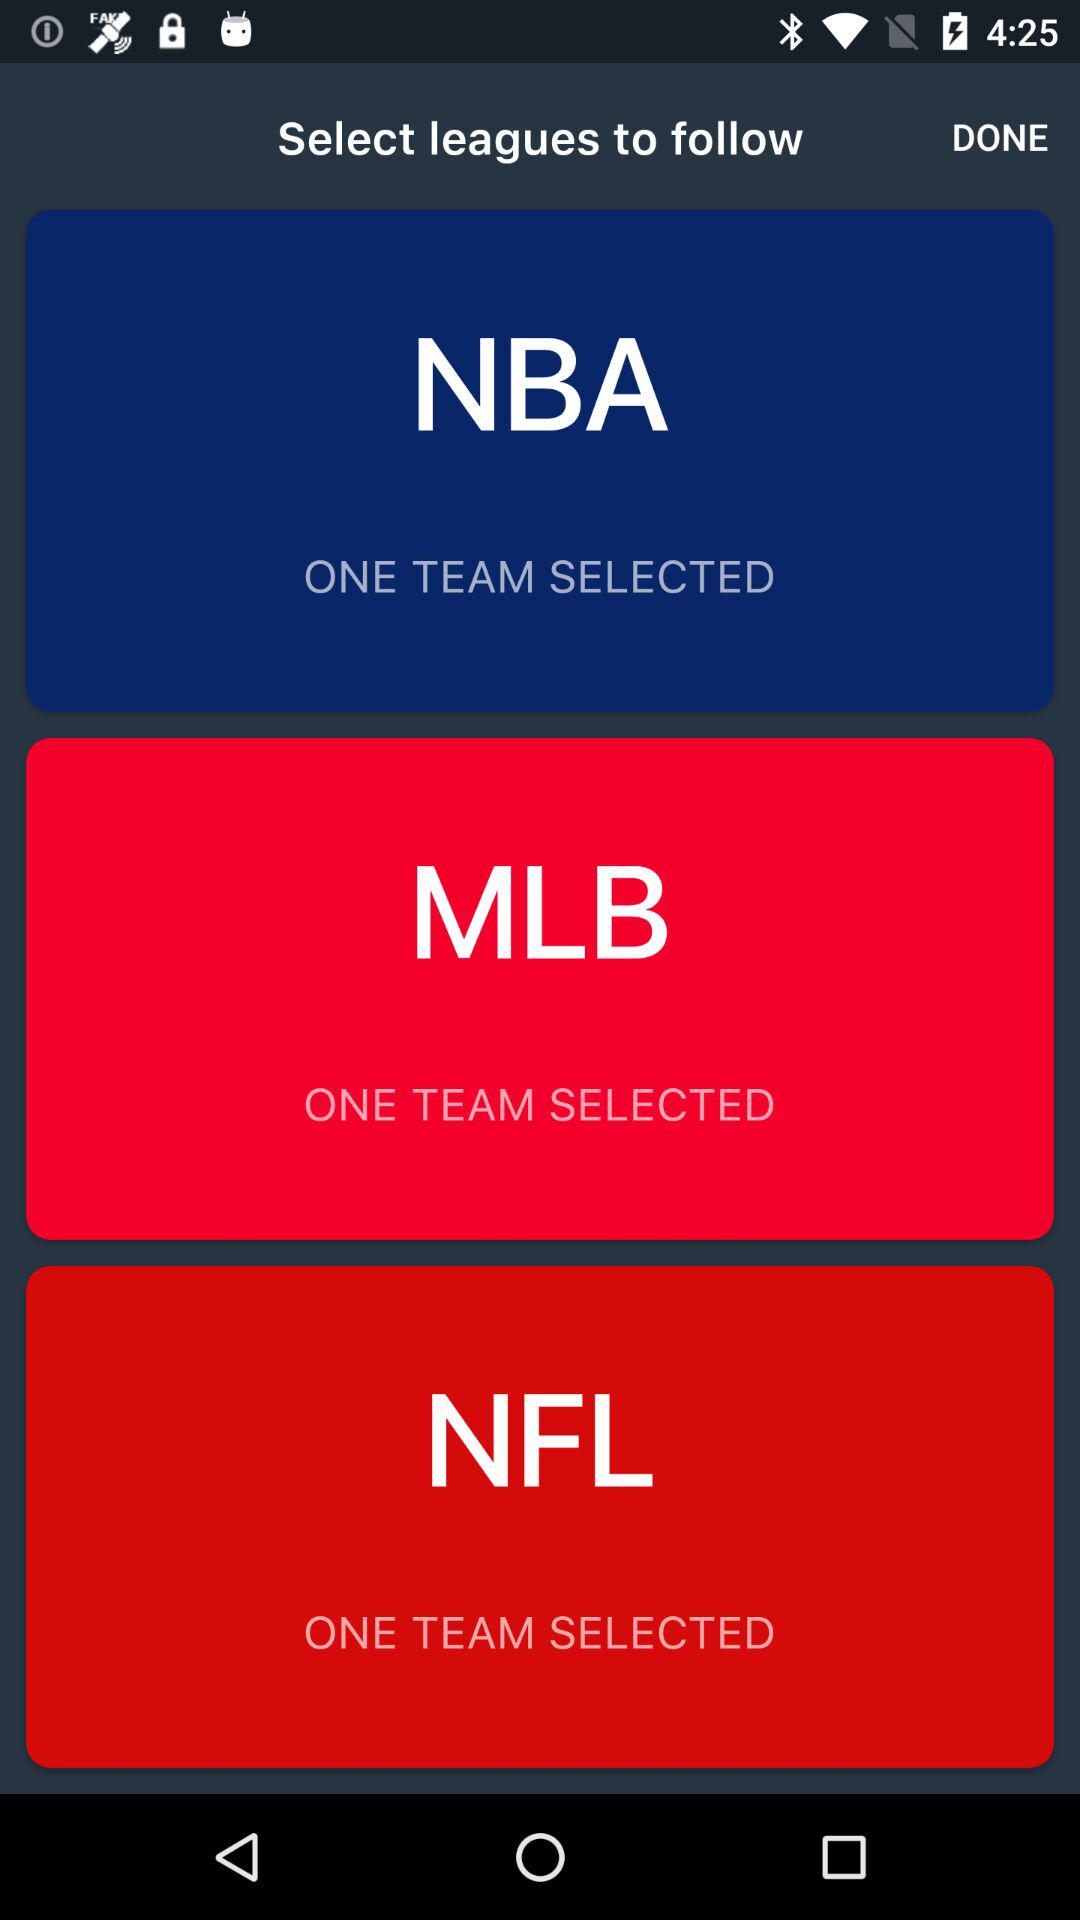 This screenshot has height=1920, width=1080. I want to click on click on the box with nfl, so click(540, 1516).